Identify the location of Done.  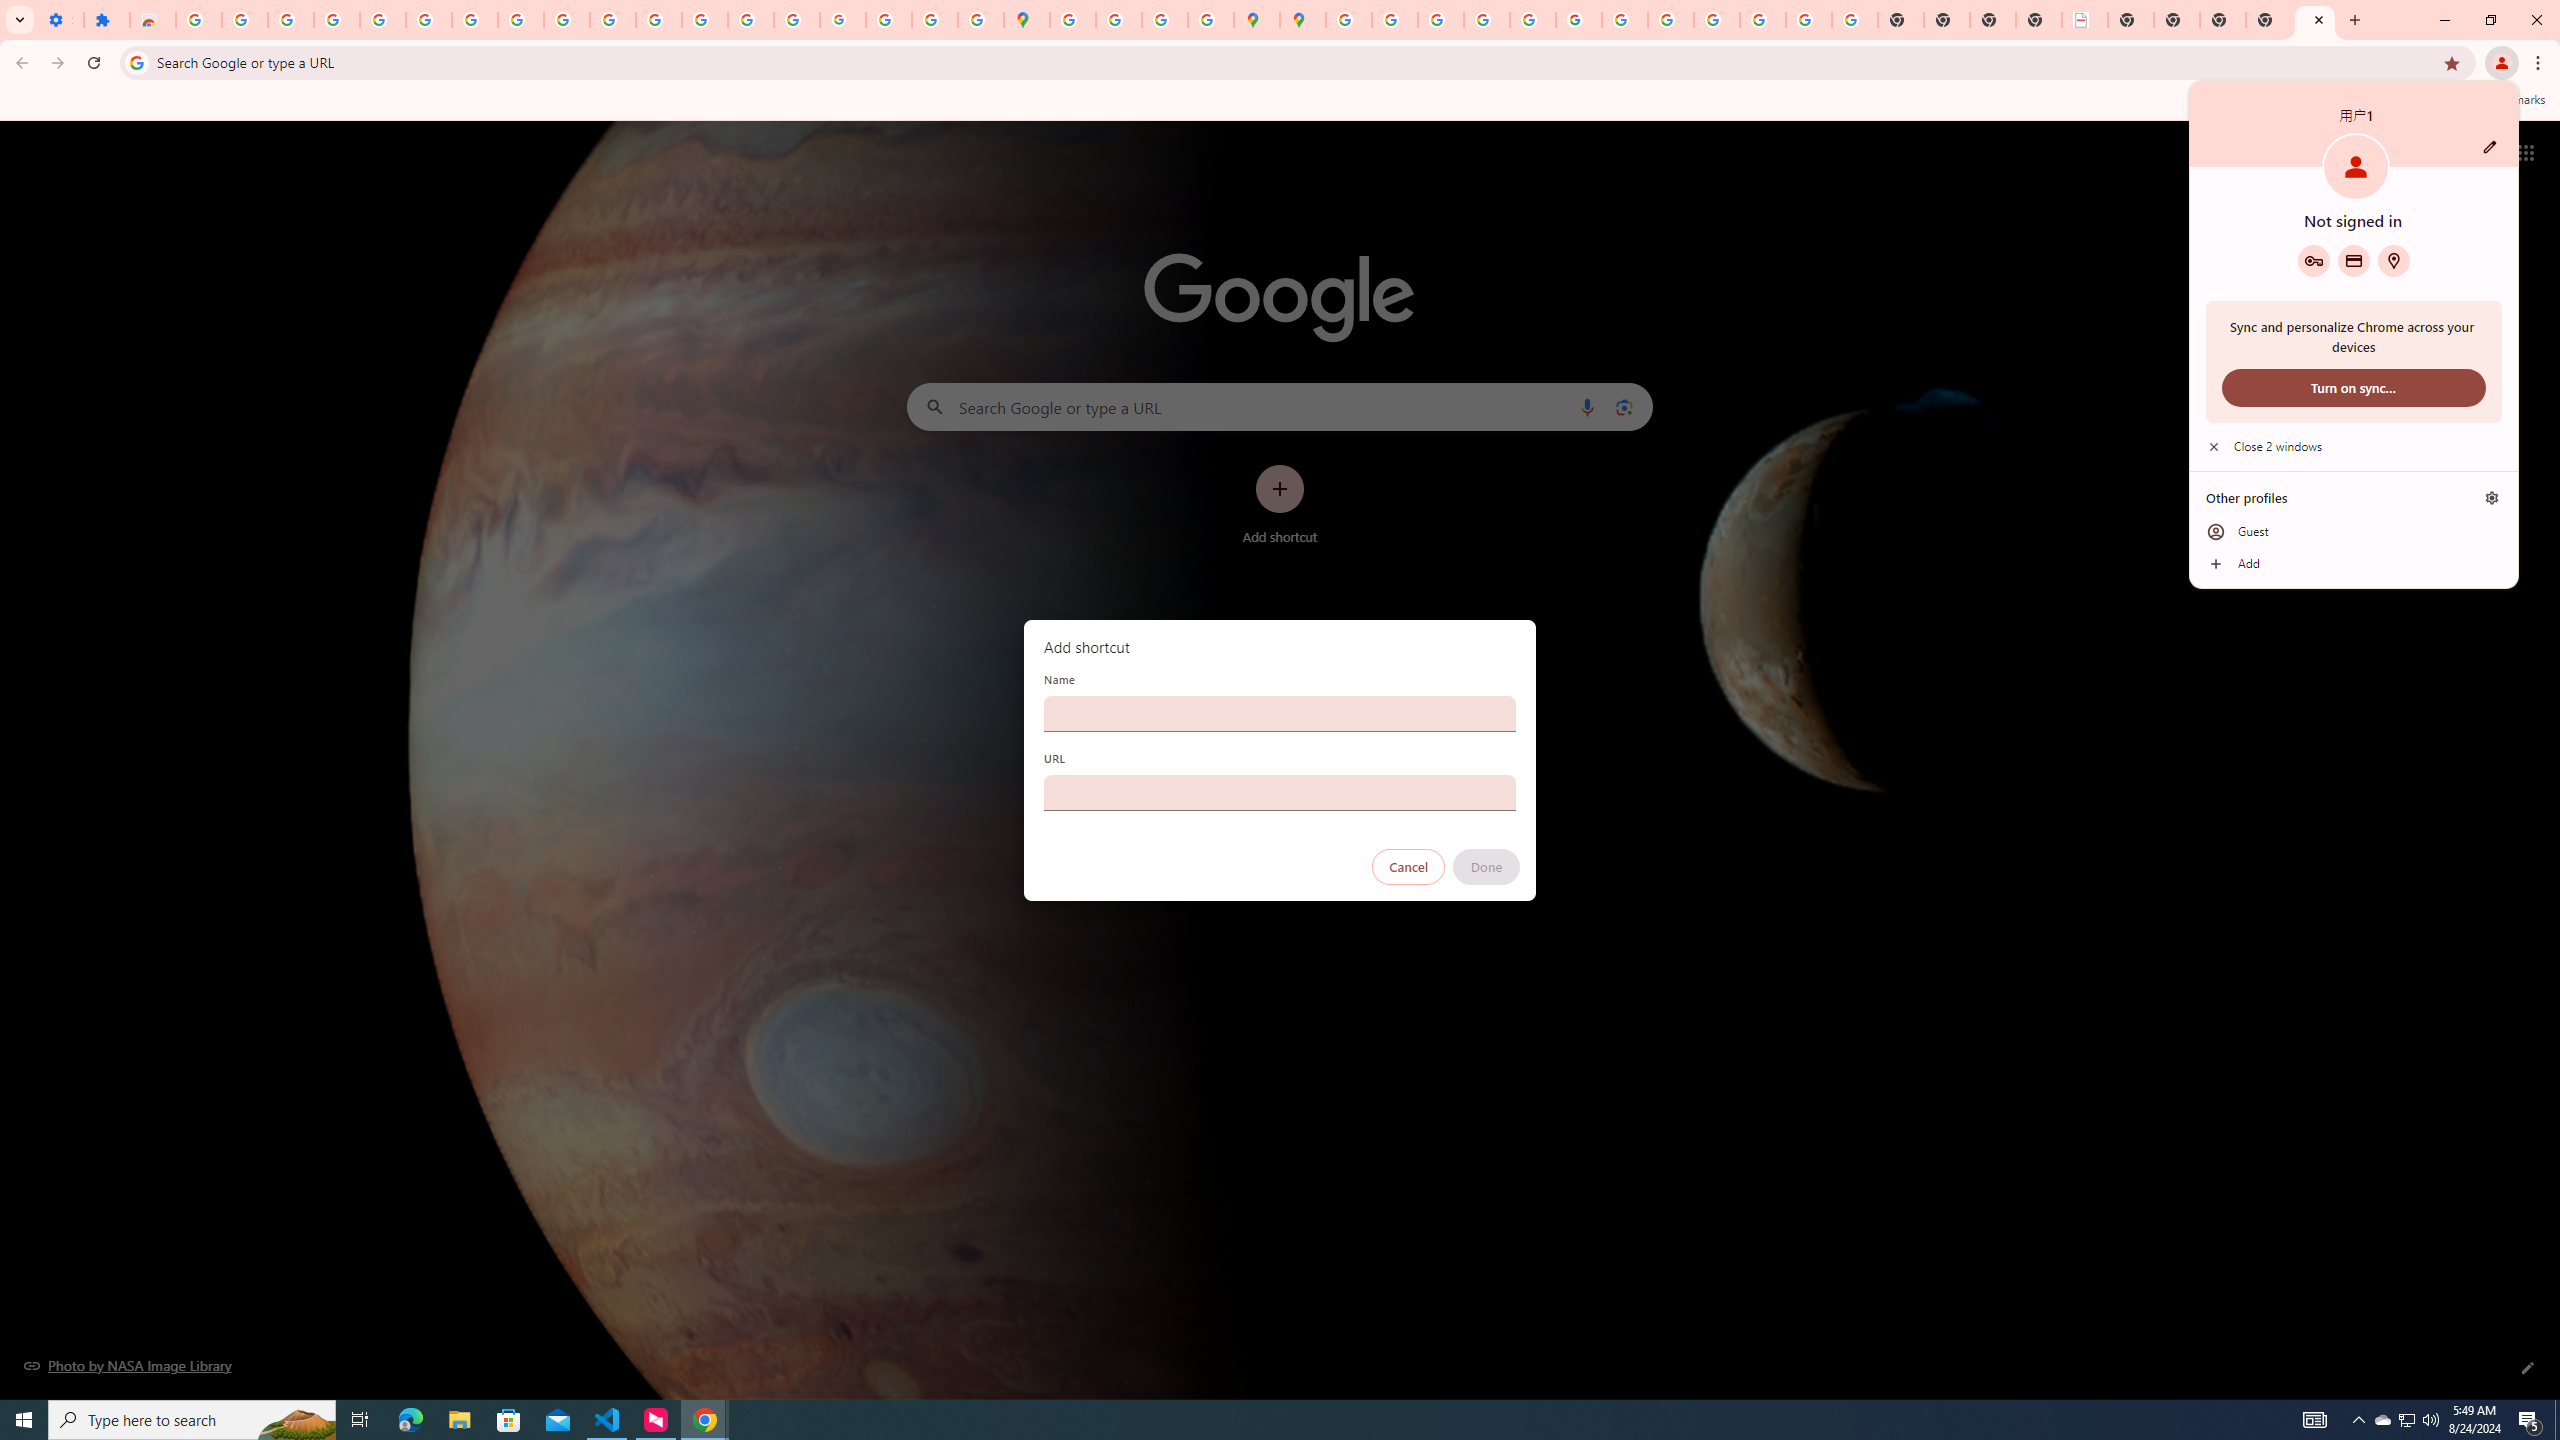
(1487, 867).